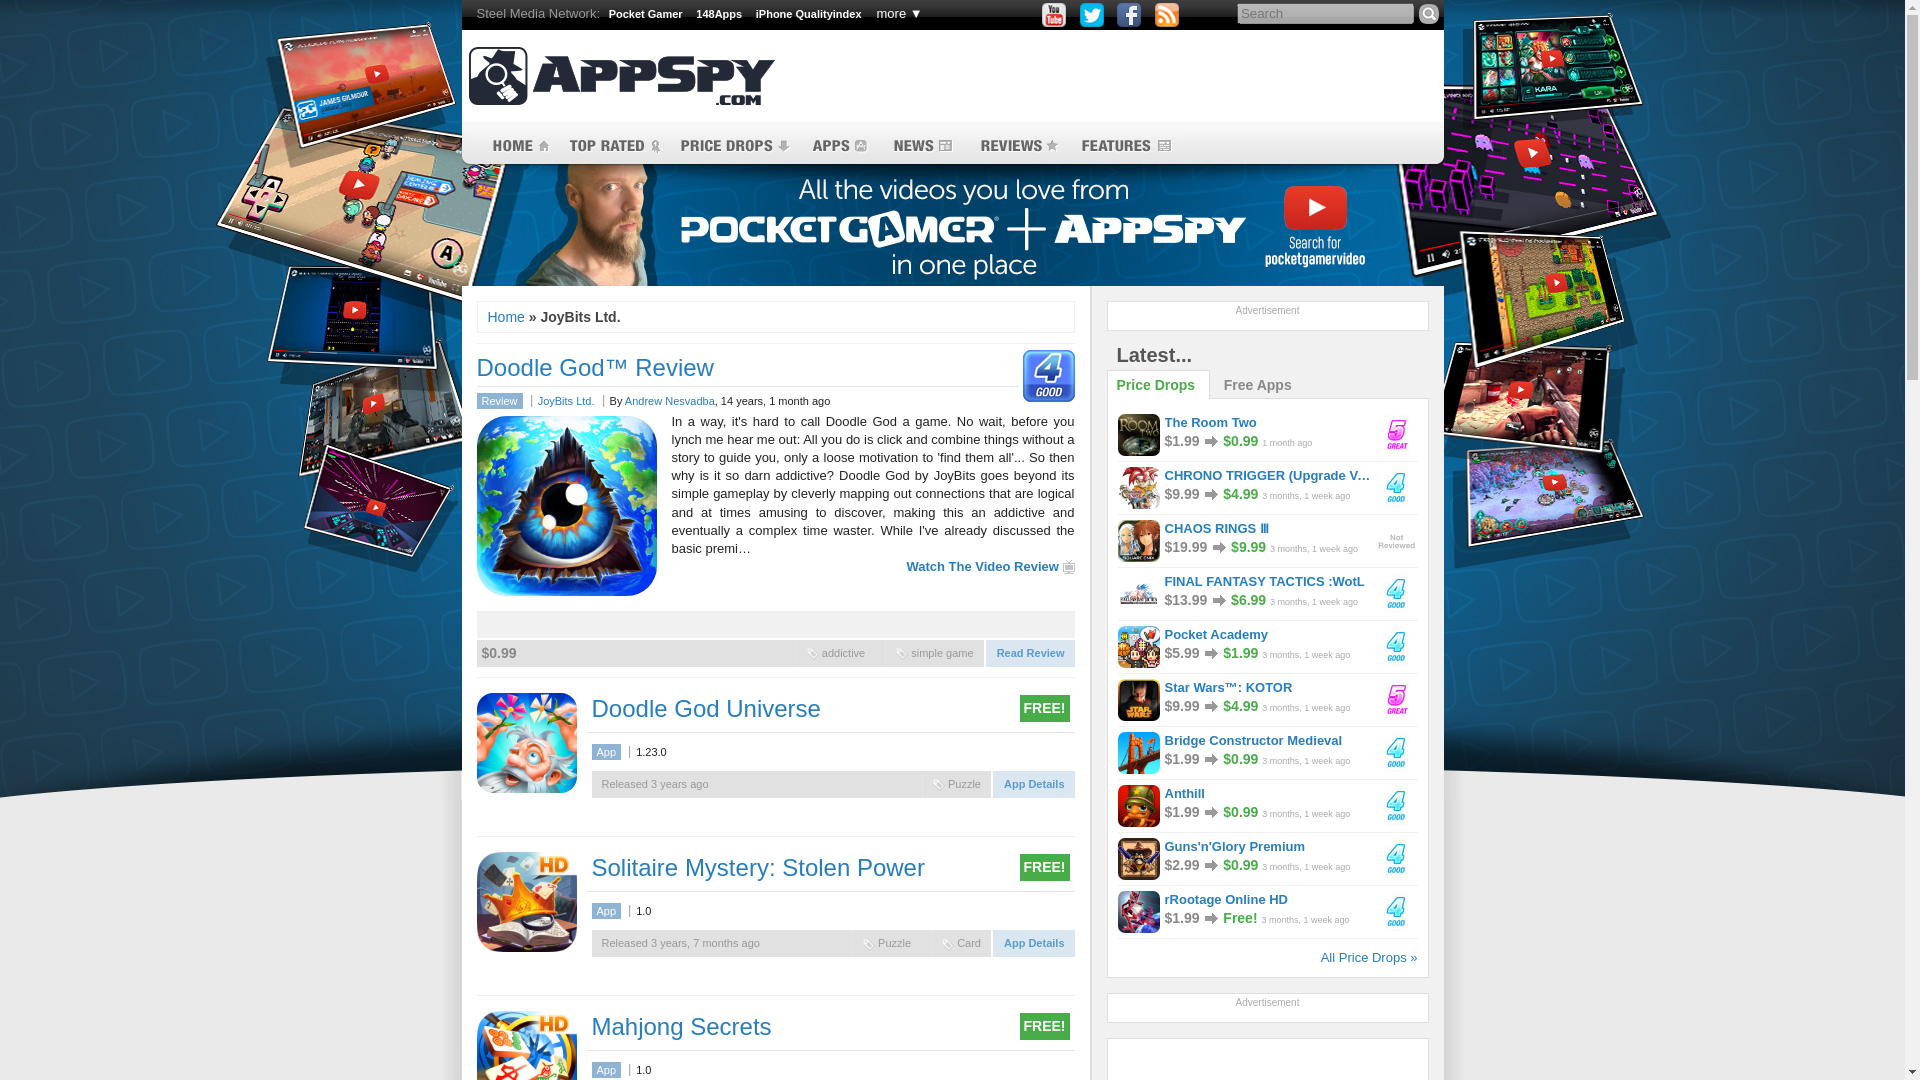 The image size is (1920, 1080). Describe the element at coordinates (921, 146) in the screenshot. I see `News and Updates` at that location.